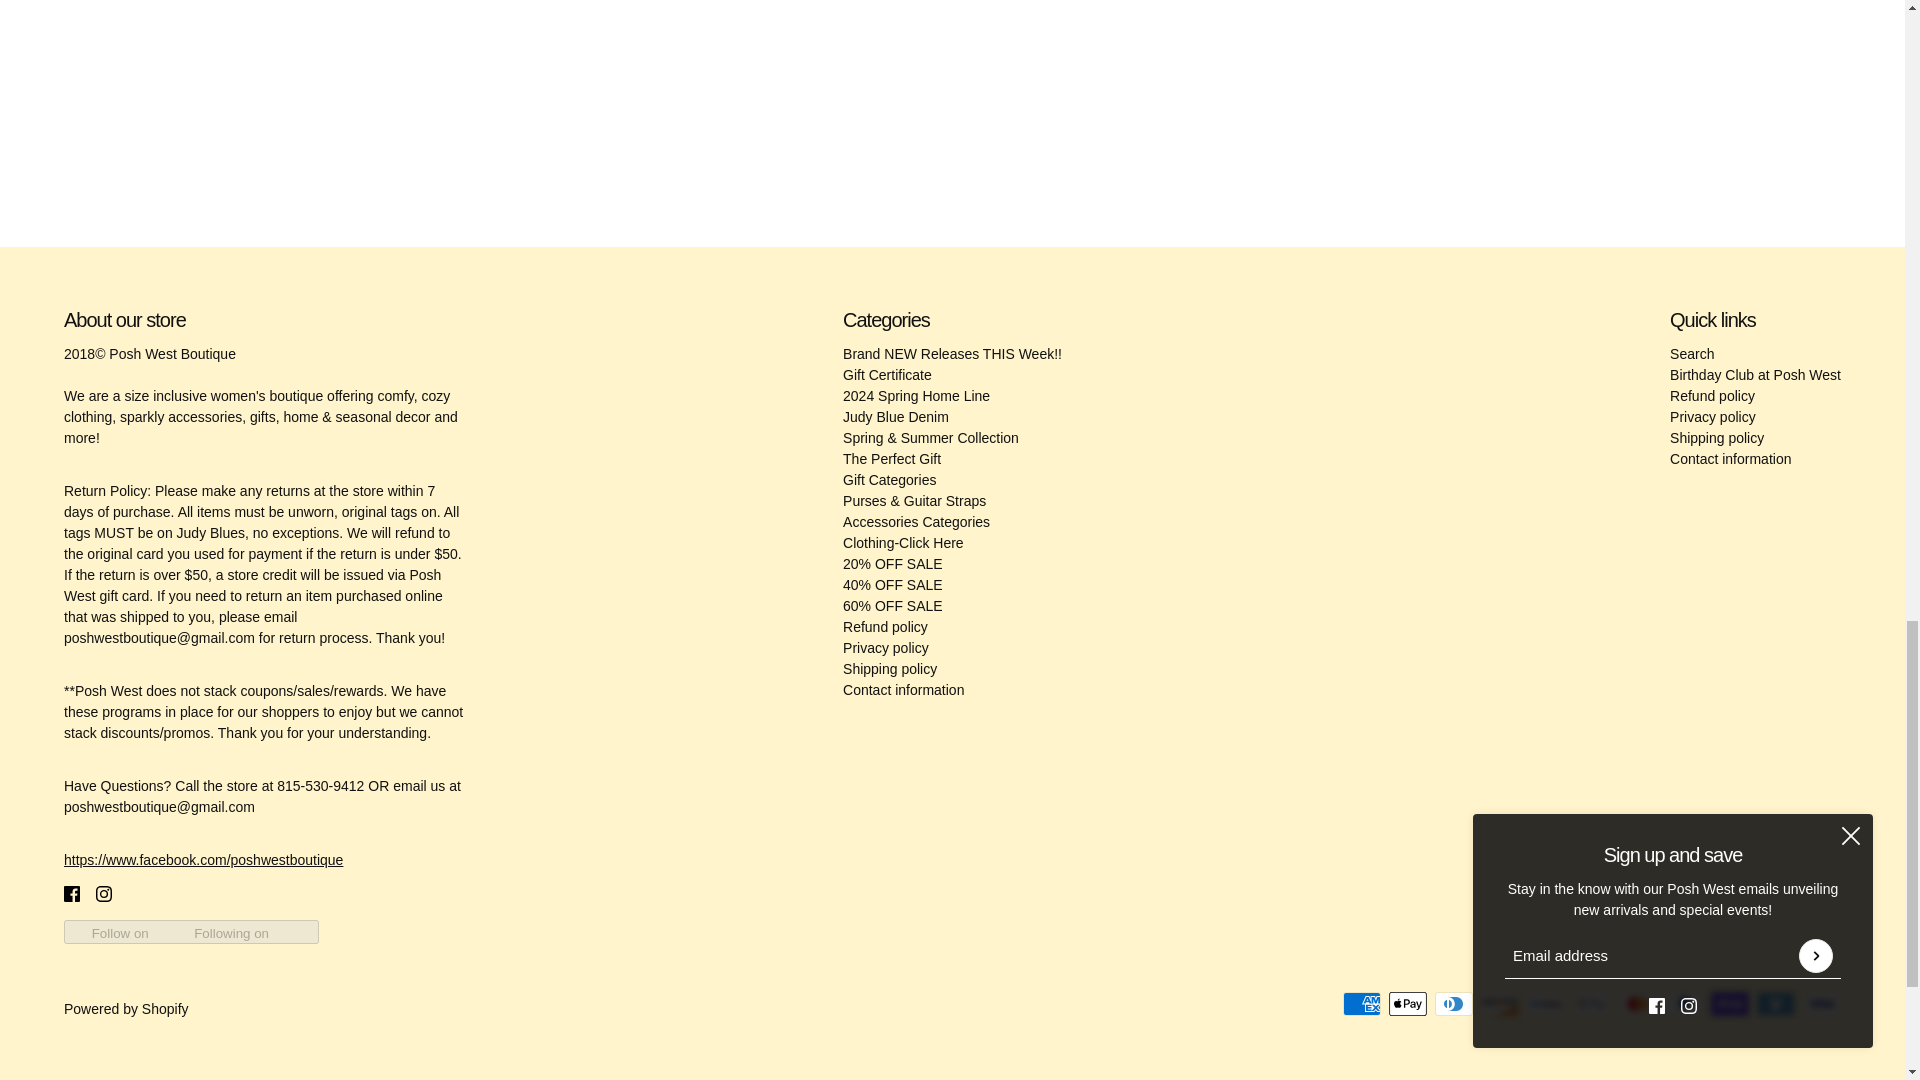 This screenshot has height=1080, width=1920. Describe the element at coordinates (902, 542) in the screenshot. I see `Clothing-Click Here` at that location.